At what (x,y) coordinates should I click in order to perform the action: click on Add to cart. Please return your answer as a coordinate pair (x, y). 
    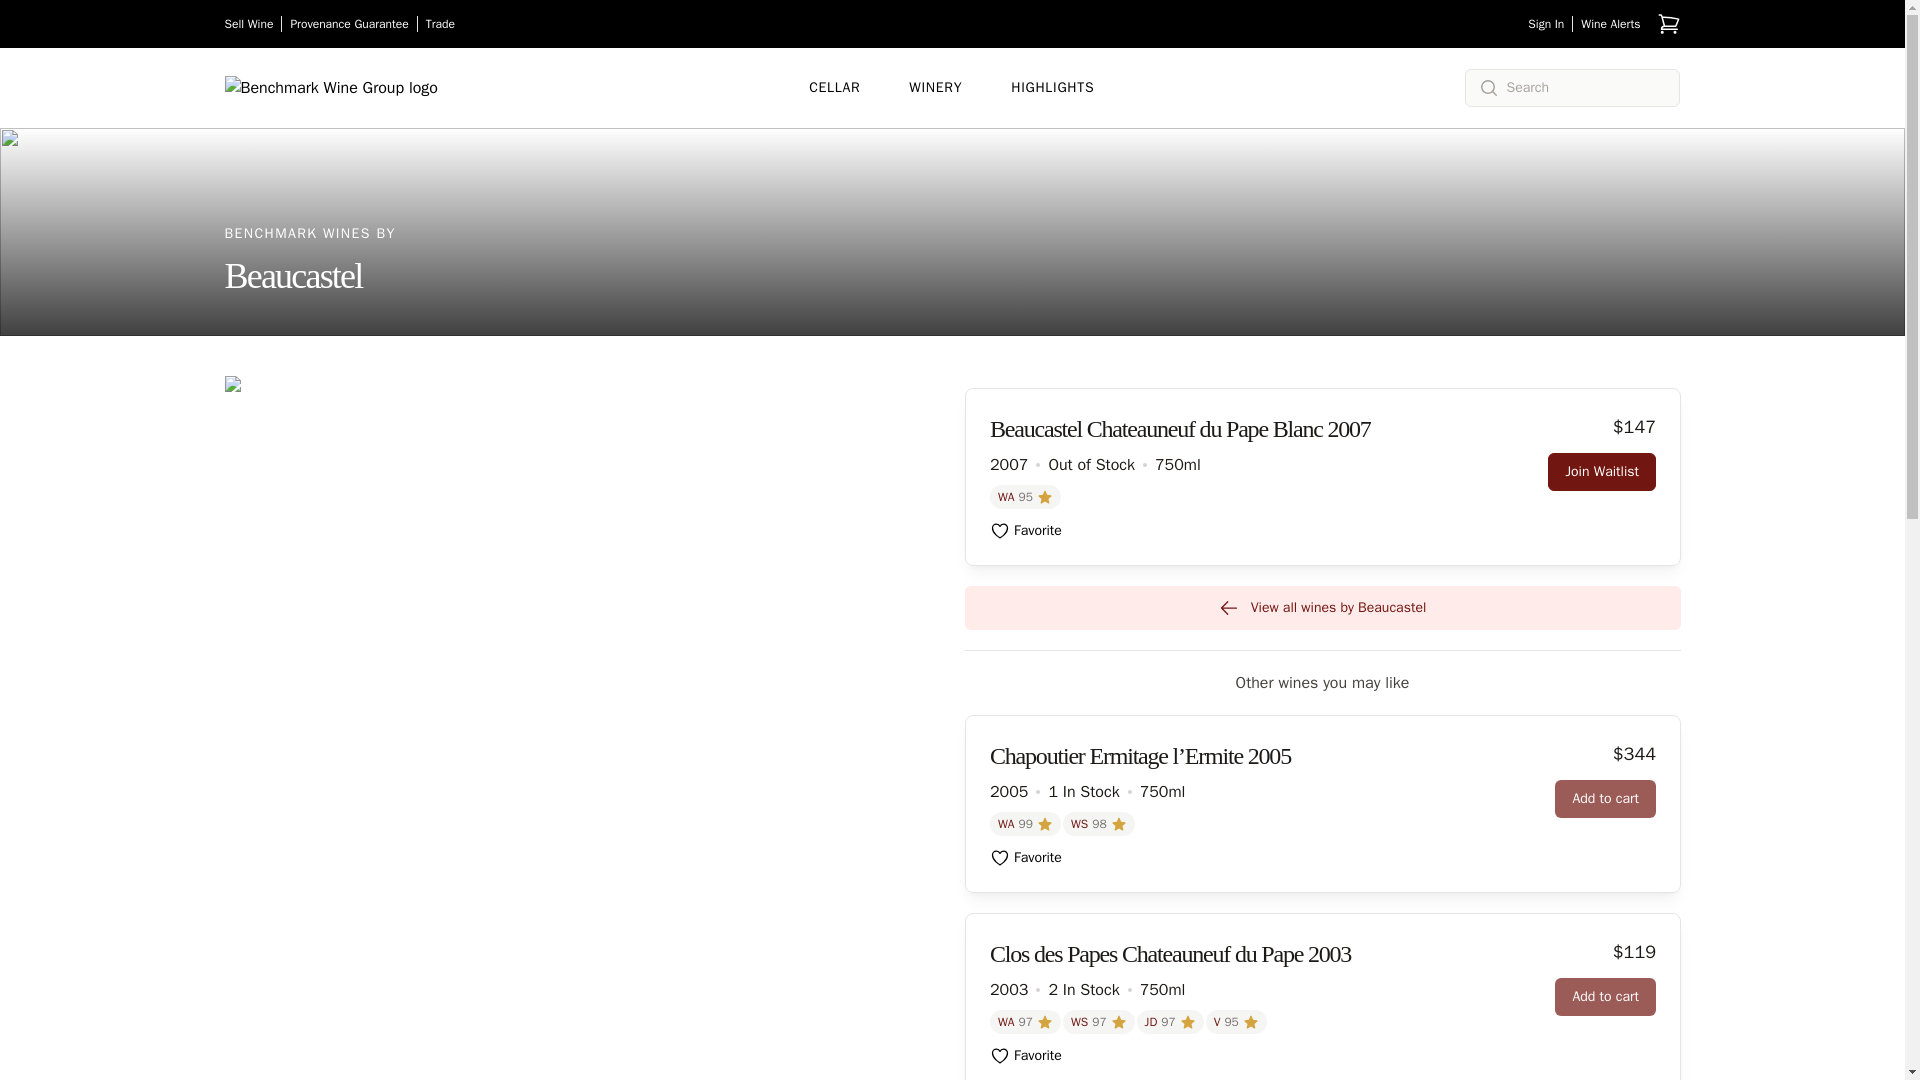
    Looking at the image, I should click on (1605, 997).